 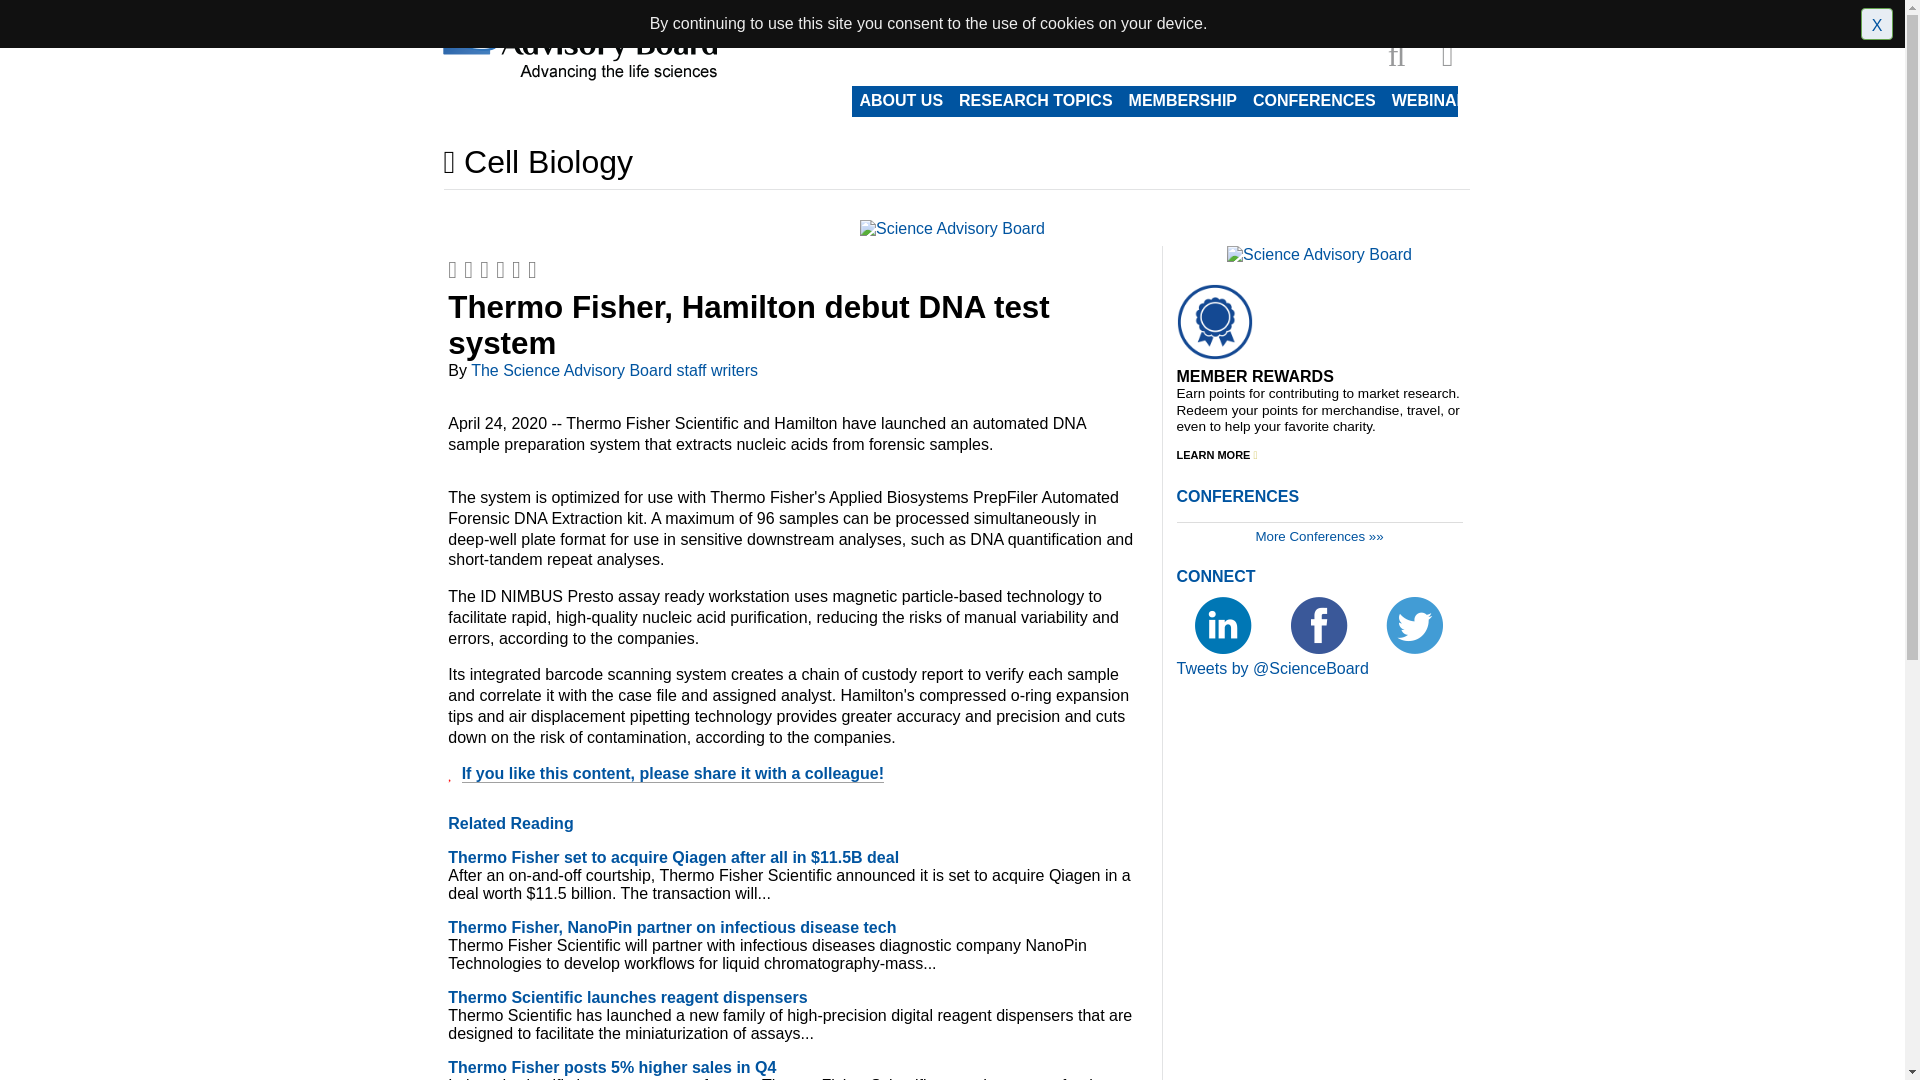 What do you see at coordinates (1435, 100) in the screenshot?
I see `WEBINARS` at bounding box center [1435, 100].